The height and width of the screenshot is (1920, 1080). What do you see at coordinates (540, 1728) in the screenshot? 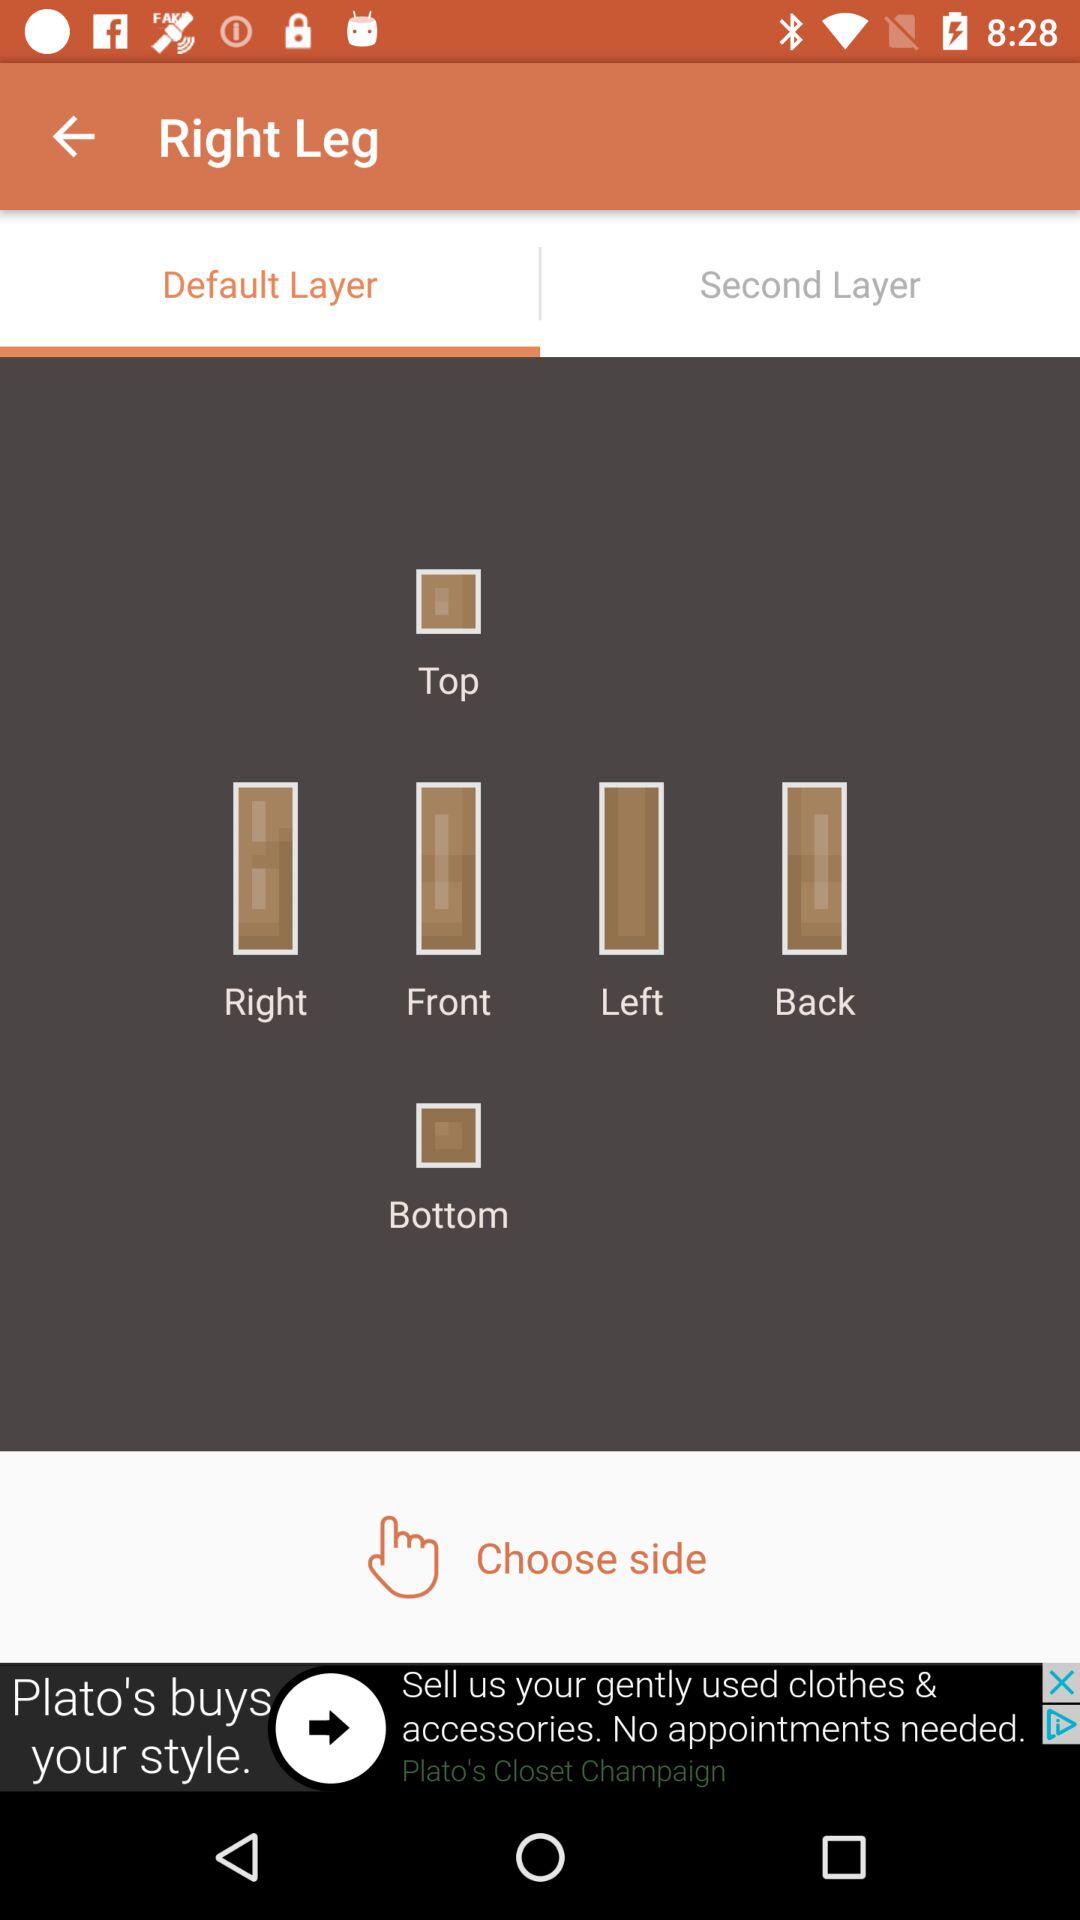
I see `shows the advertisement tab` at bounding box center [540, 1728].